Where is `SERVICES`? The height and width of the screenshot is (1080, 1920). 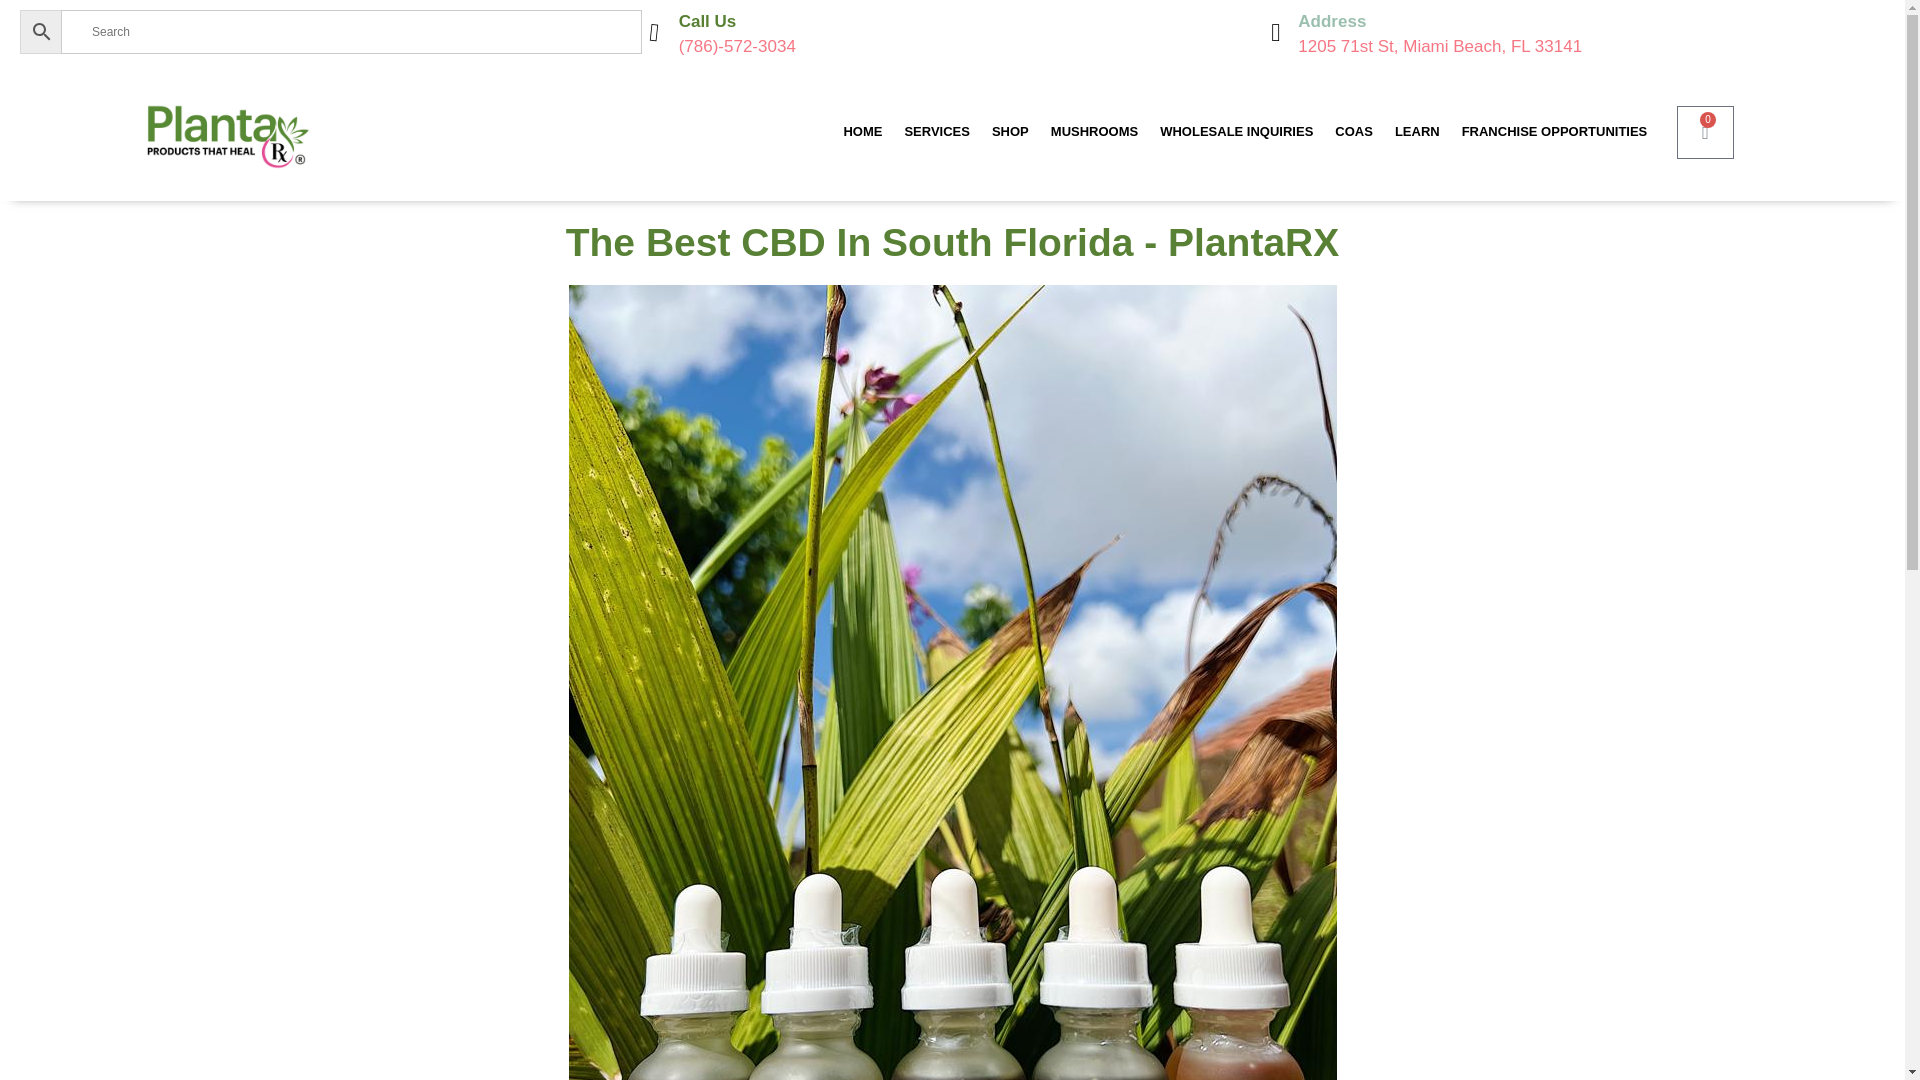 SERVICES is located at coordinates (936, 132).